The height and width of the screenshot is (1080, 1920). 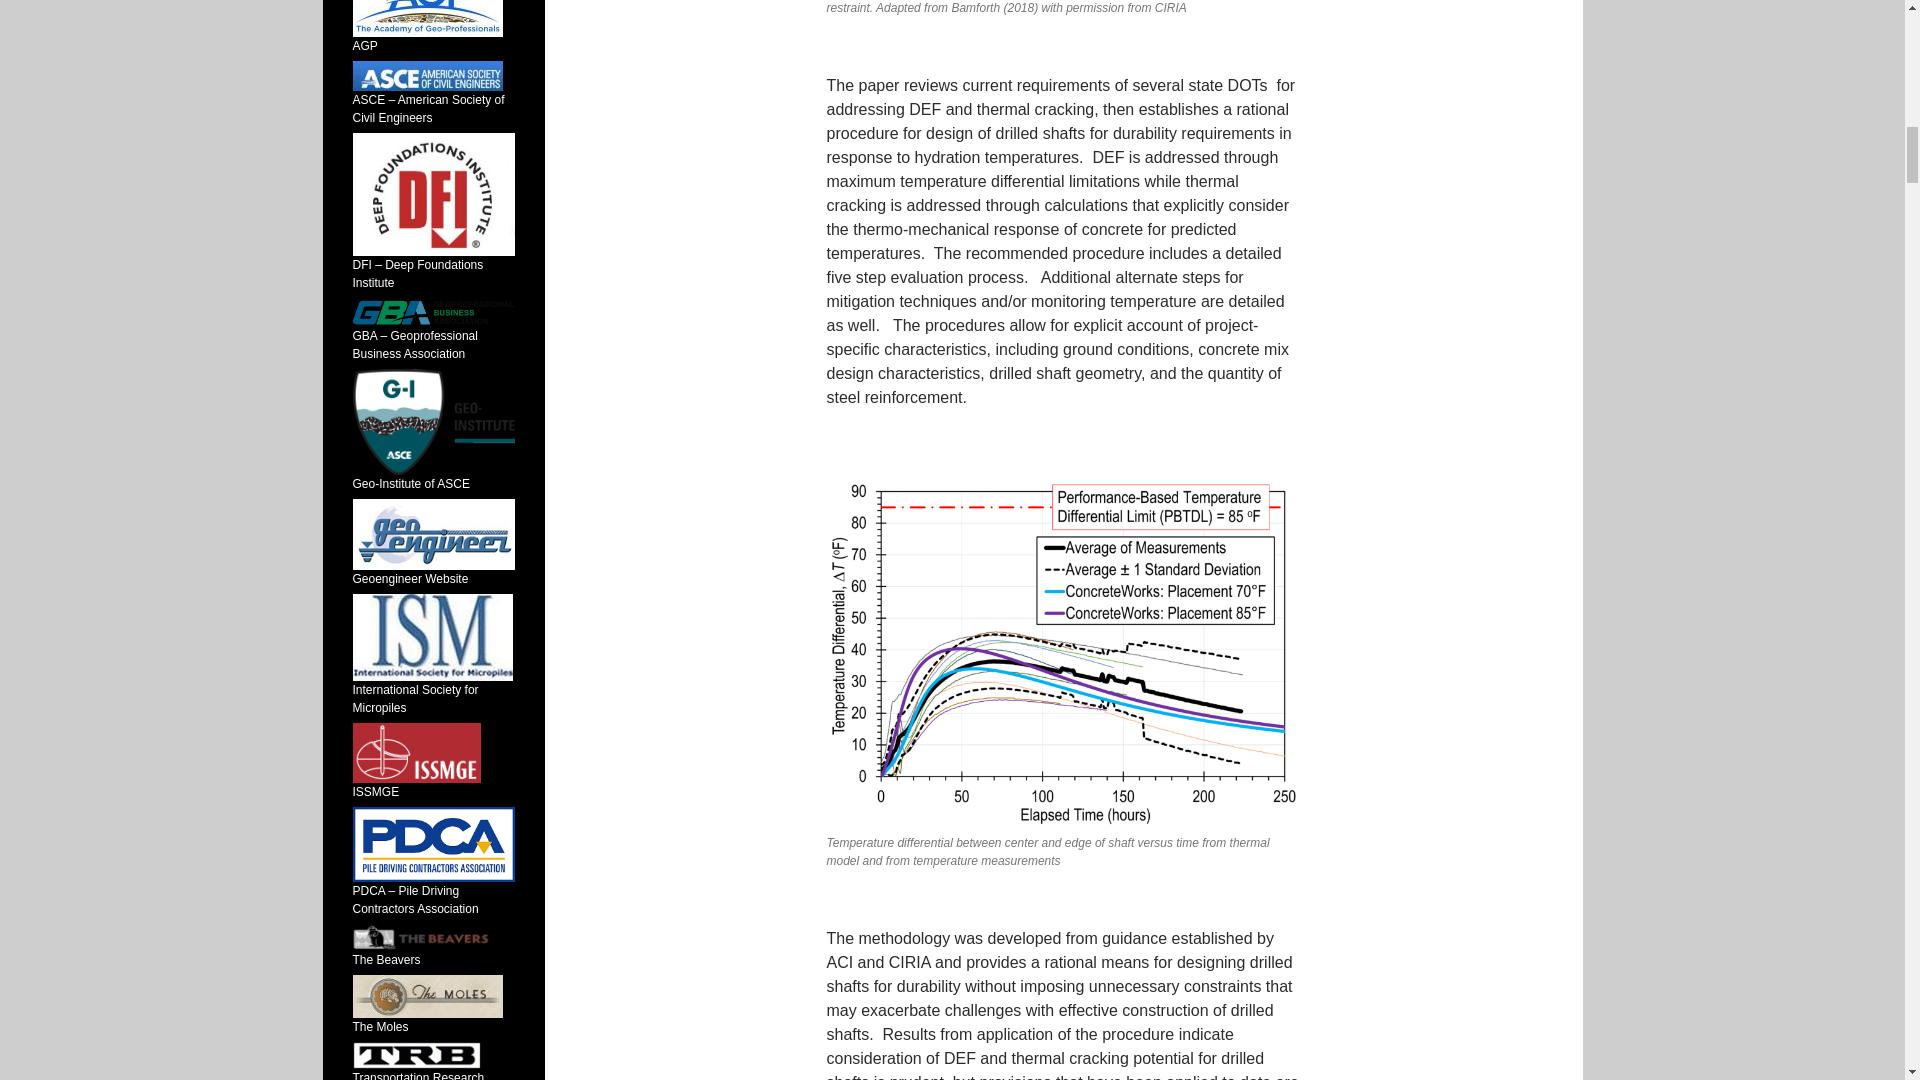 What do you see at coordinates (432, 422) in the screenshot?
I see `Geo-Institute of ASCE` at bounding box center [432, 422].